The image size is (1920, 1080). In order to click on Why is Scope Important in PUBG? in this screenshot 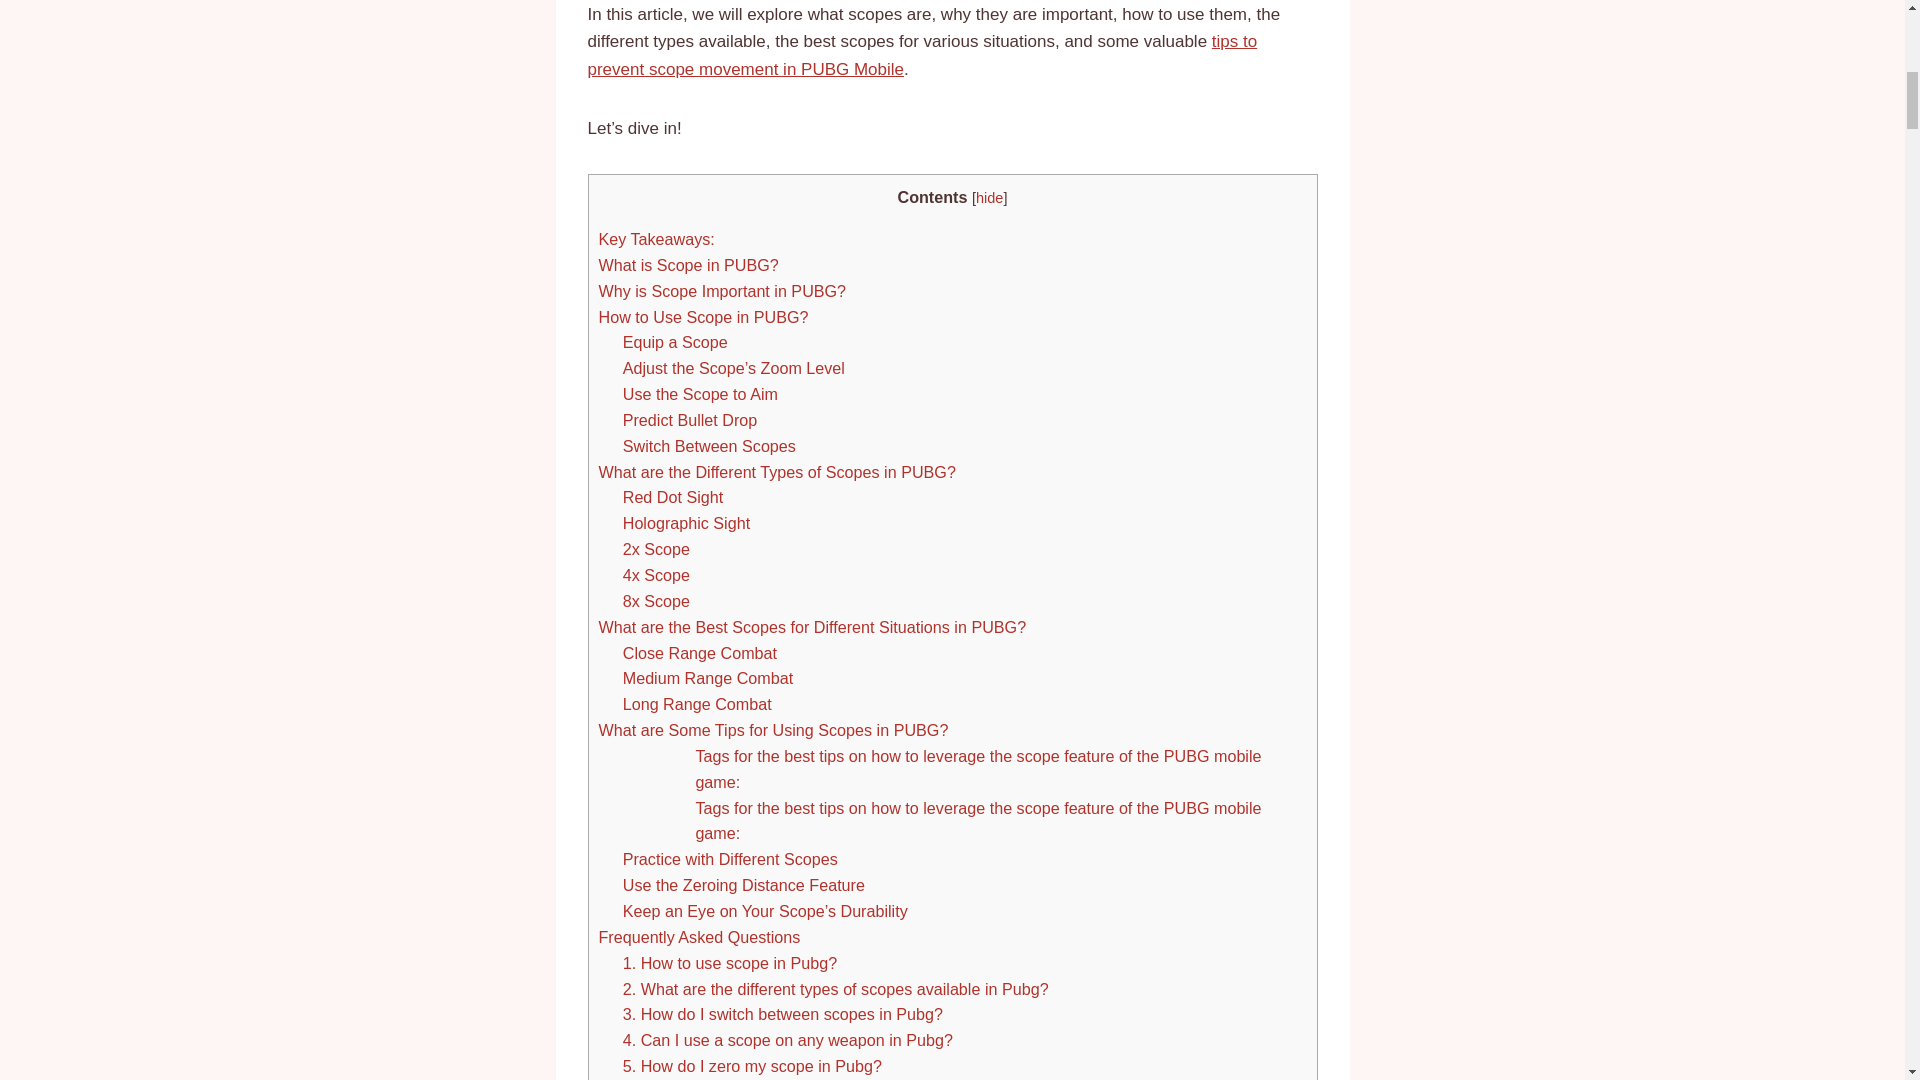, I will do `click(722, 290)`.